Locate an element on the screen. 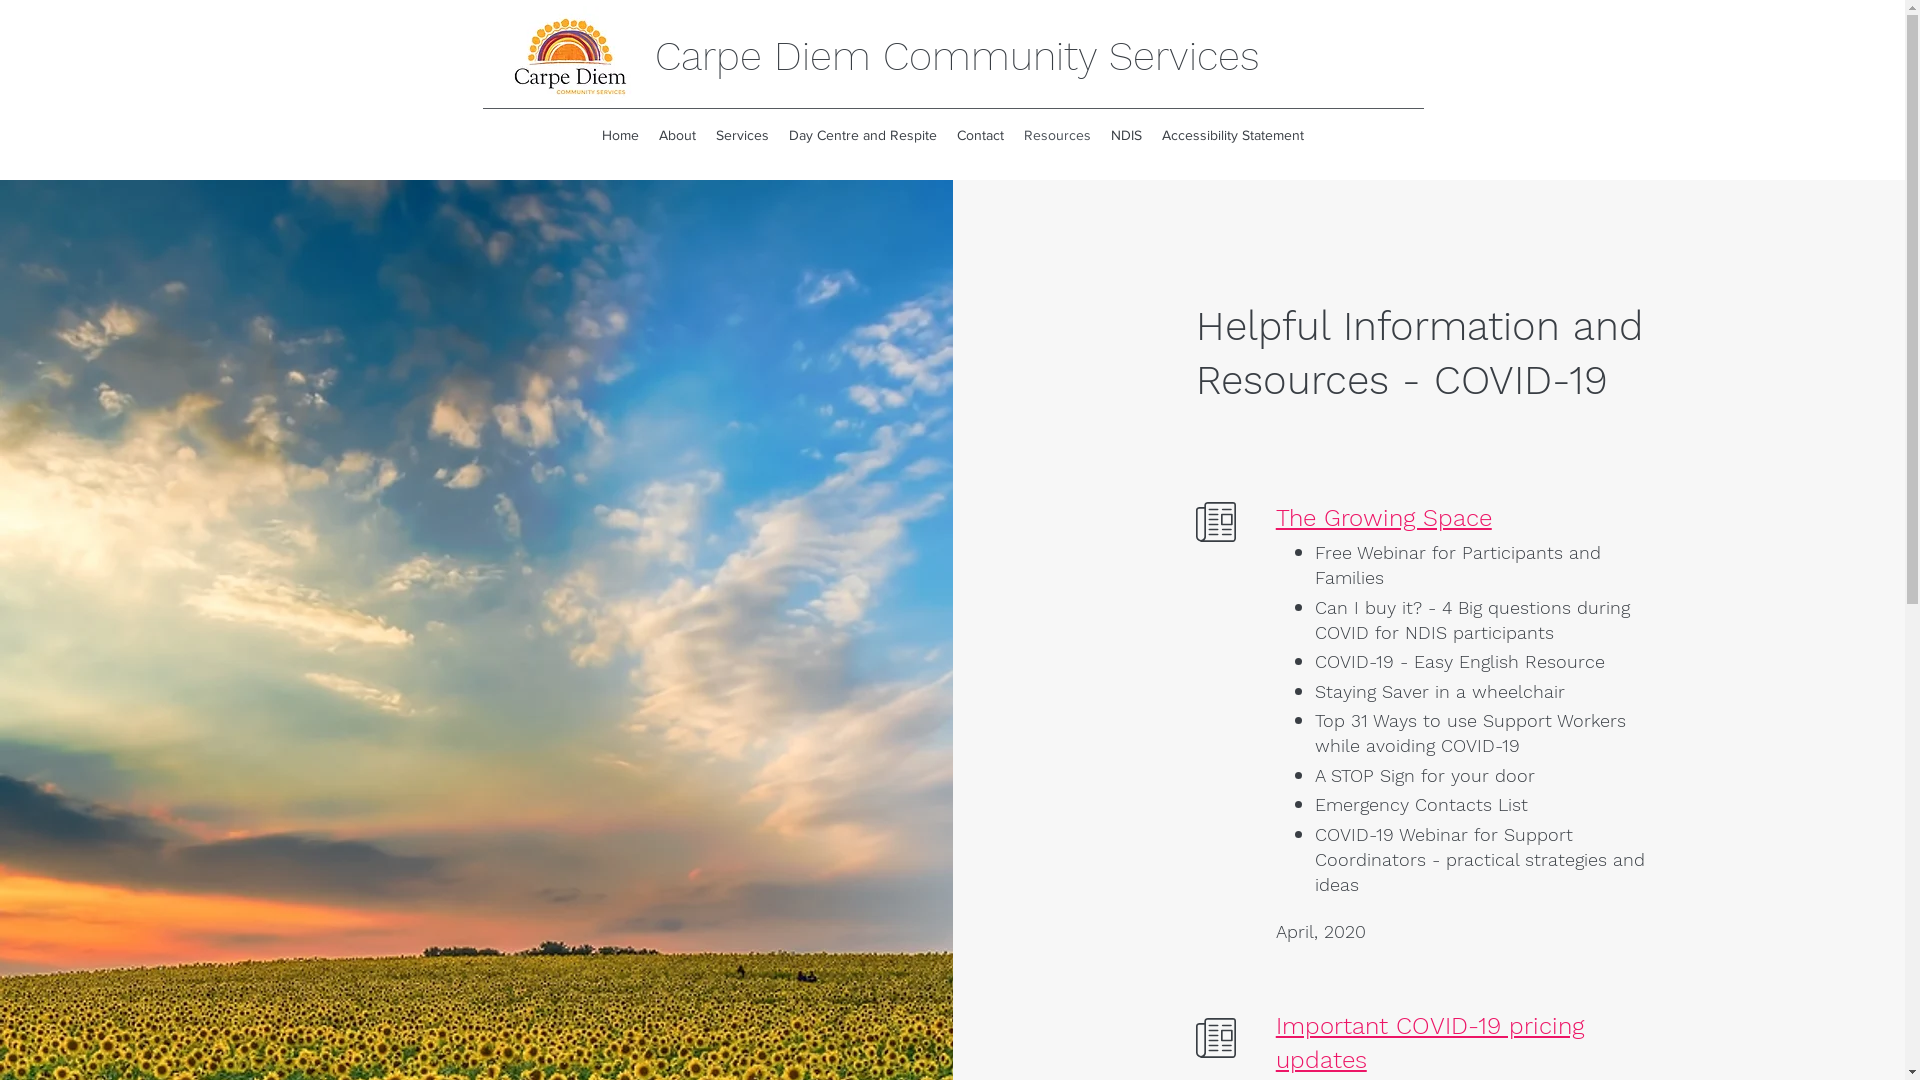 This screenshot has width=1920, height=1080. Important COVID-19 pricing updates is located at coordinates (1430, 1043).